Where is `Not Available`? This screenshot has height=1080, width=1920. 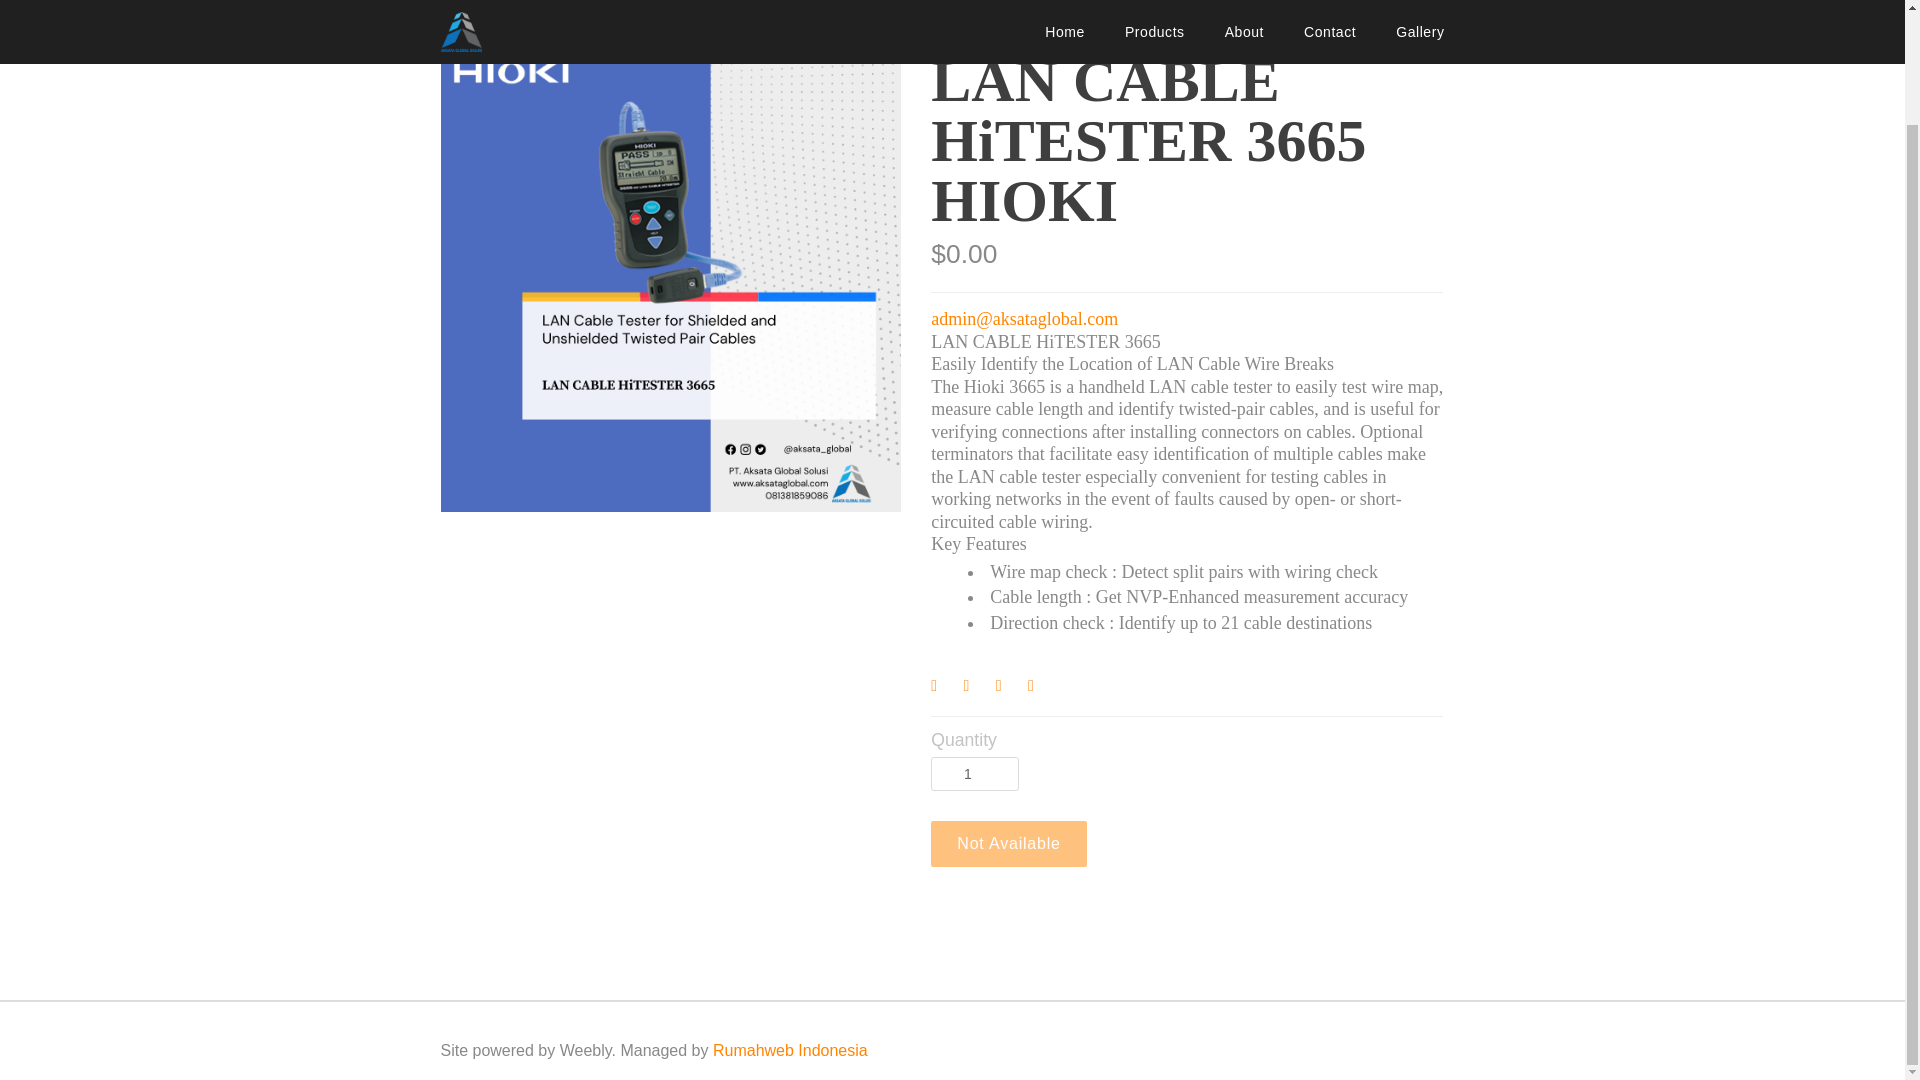
Not Available is located at coordinates (1008, 844).